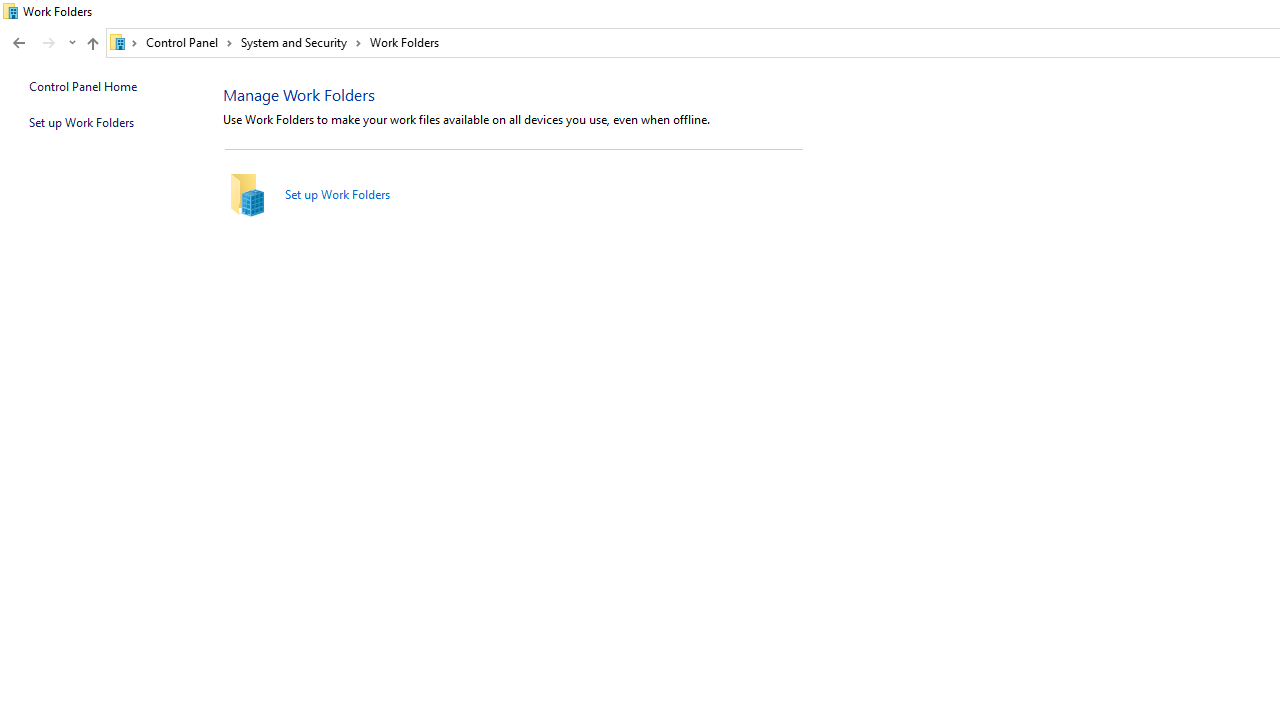 The image size is (1280, 720). Describe the element at coordinates (42, 43) in the screenshot. I see `Navigation buttons` at that location.